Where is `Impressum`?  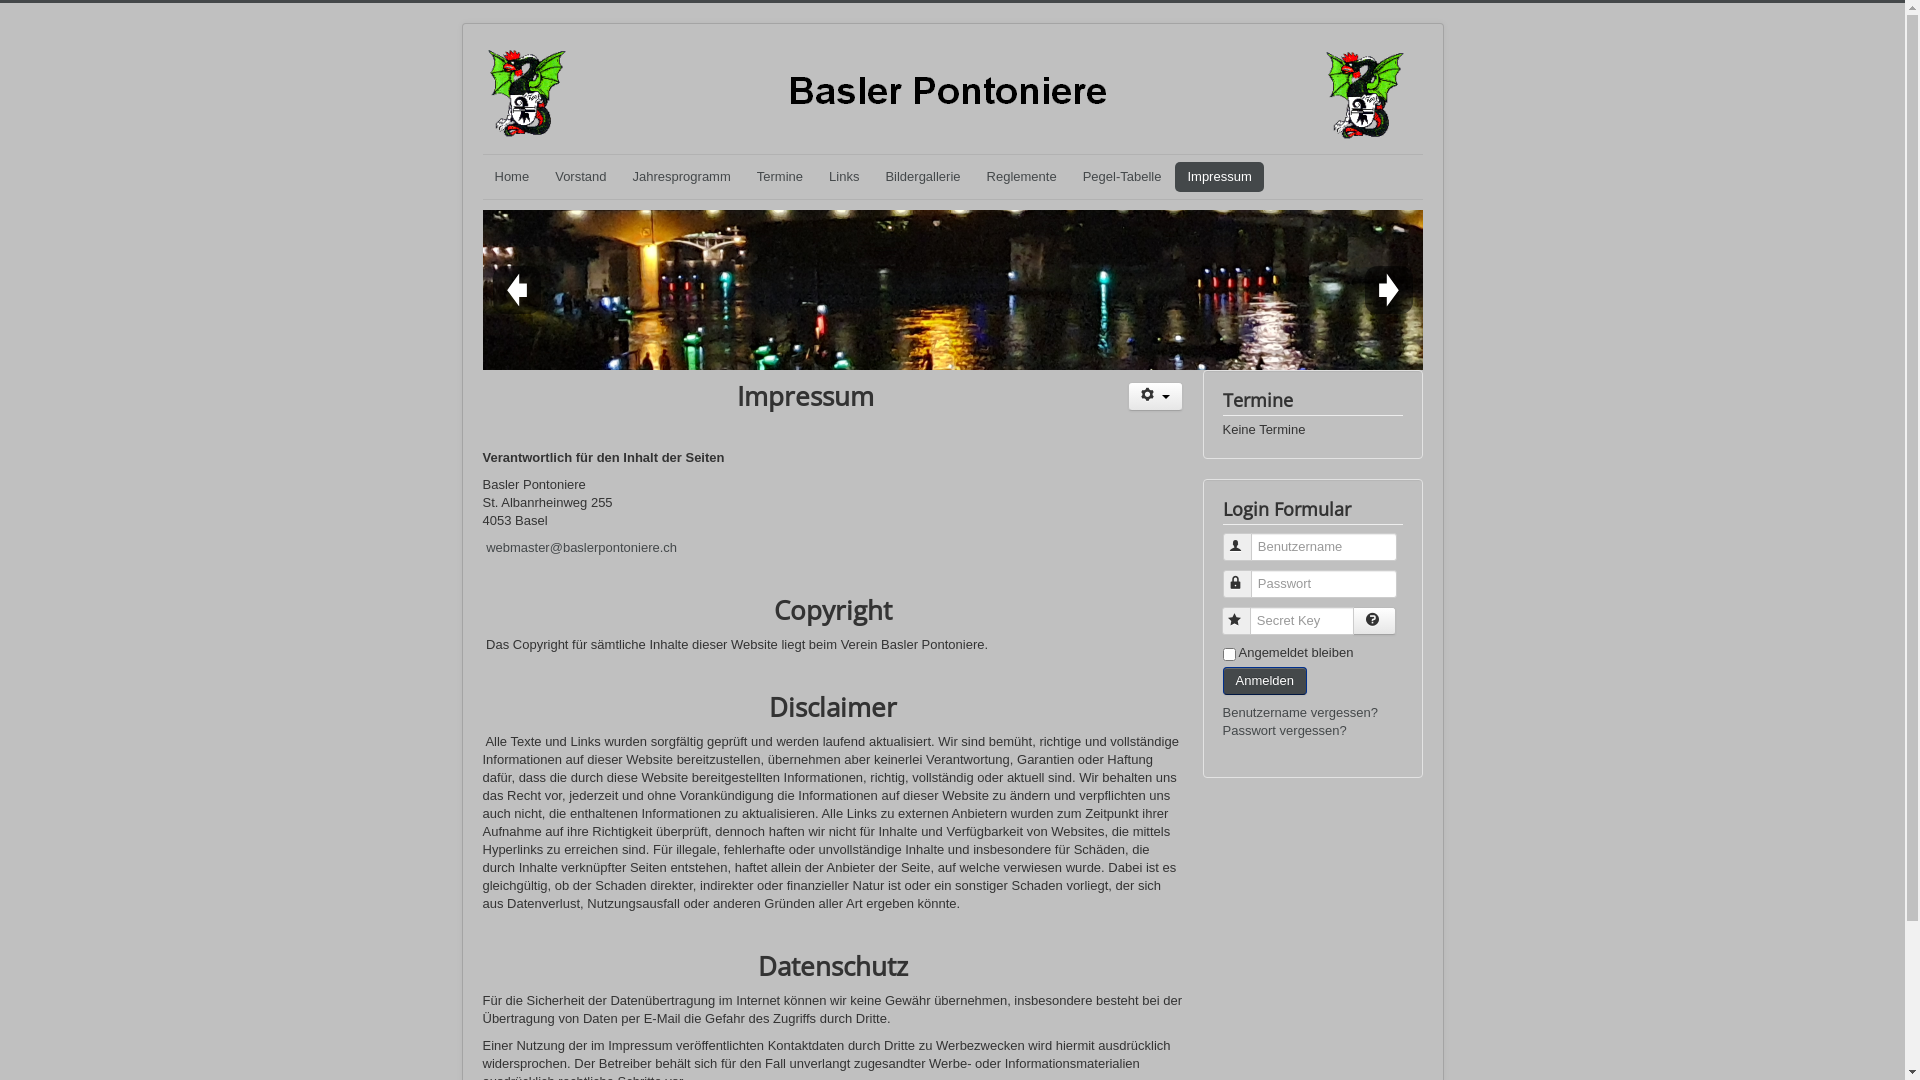
Impressum is located at coordinates (1219, 177).